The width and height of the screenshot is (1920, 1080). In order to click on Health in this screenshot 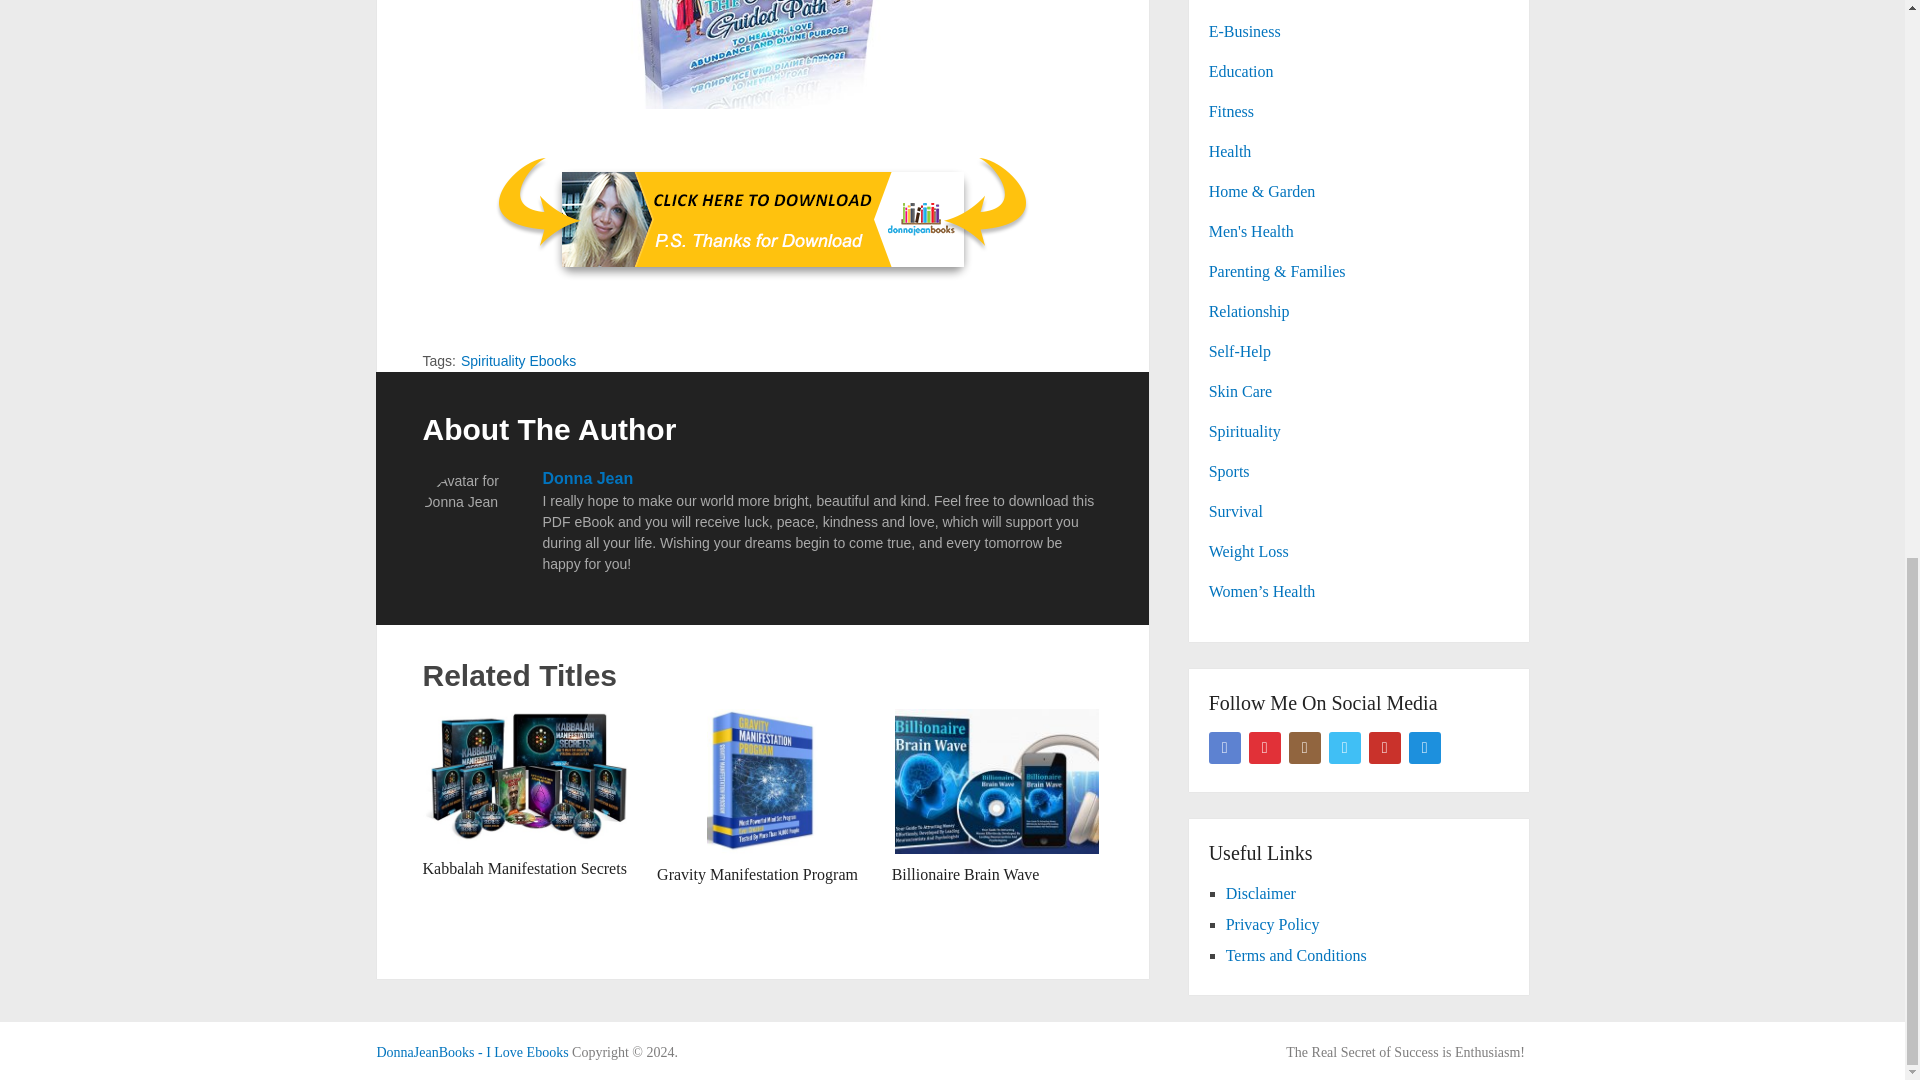, I will do `click(1230, 150)`.